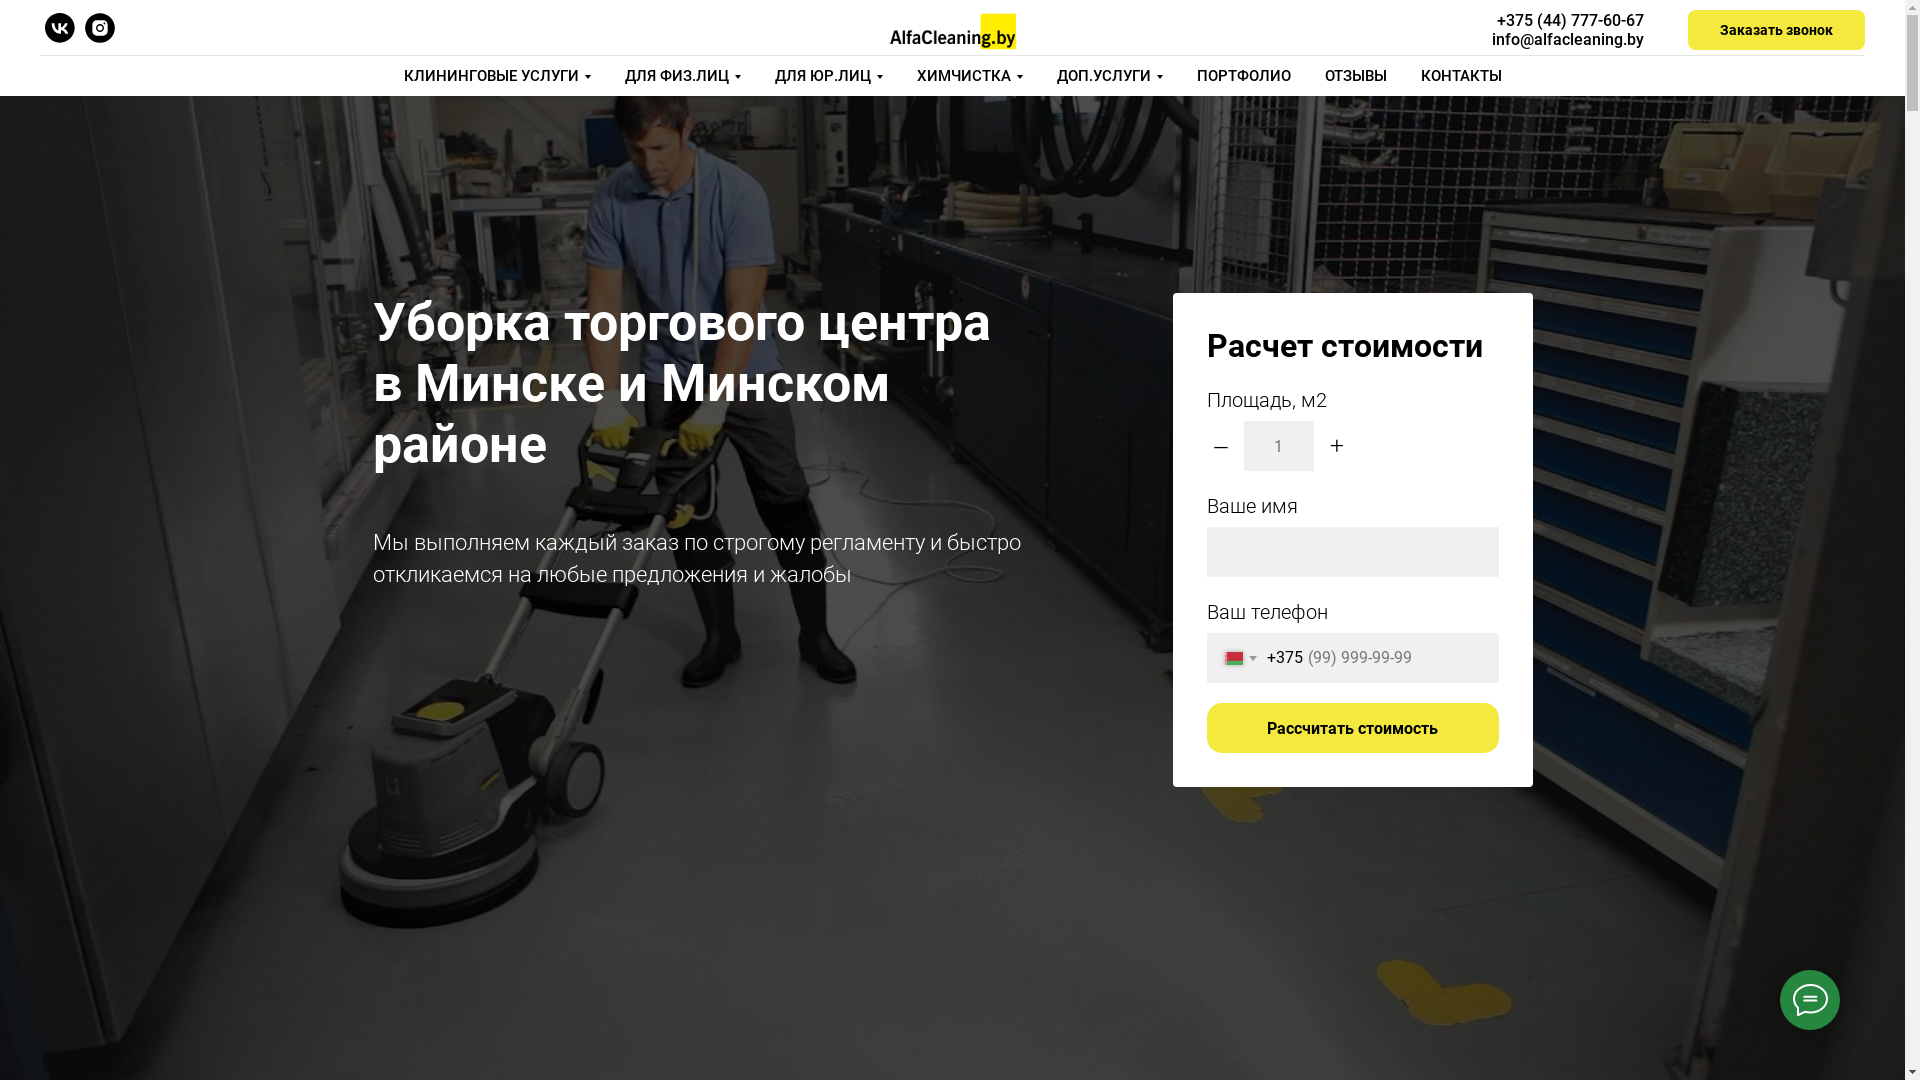 Image resolution: width=1920 pixels, height=1080 pixels. I want to click on +375 (44) 777-60-67, so click(1570, 20).